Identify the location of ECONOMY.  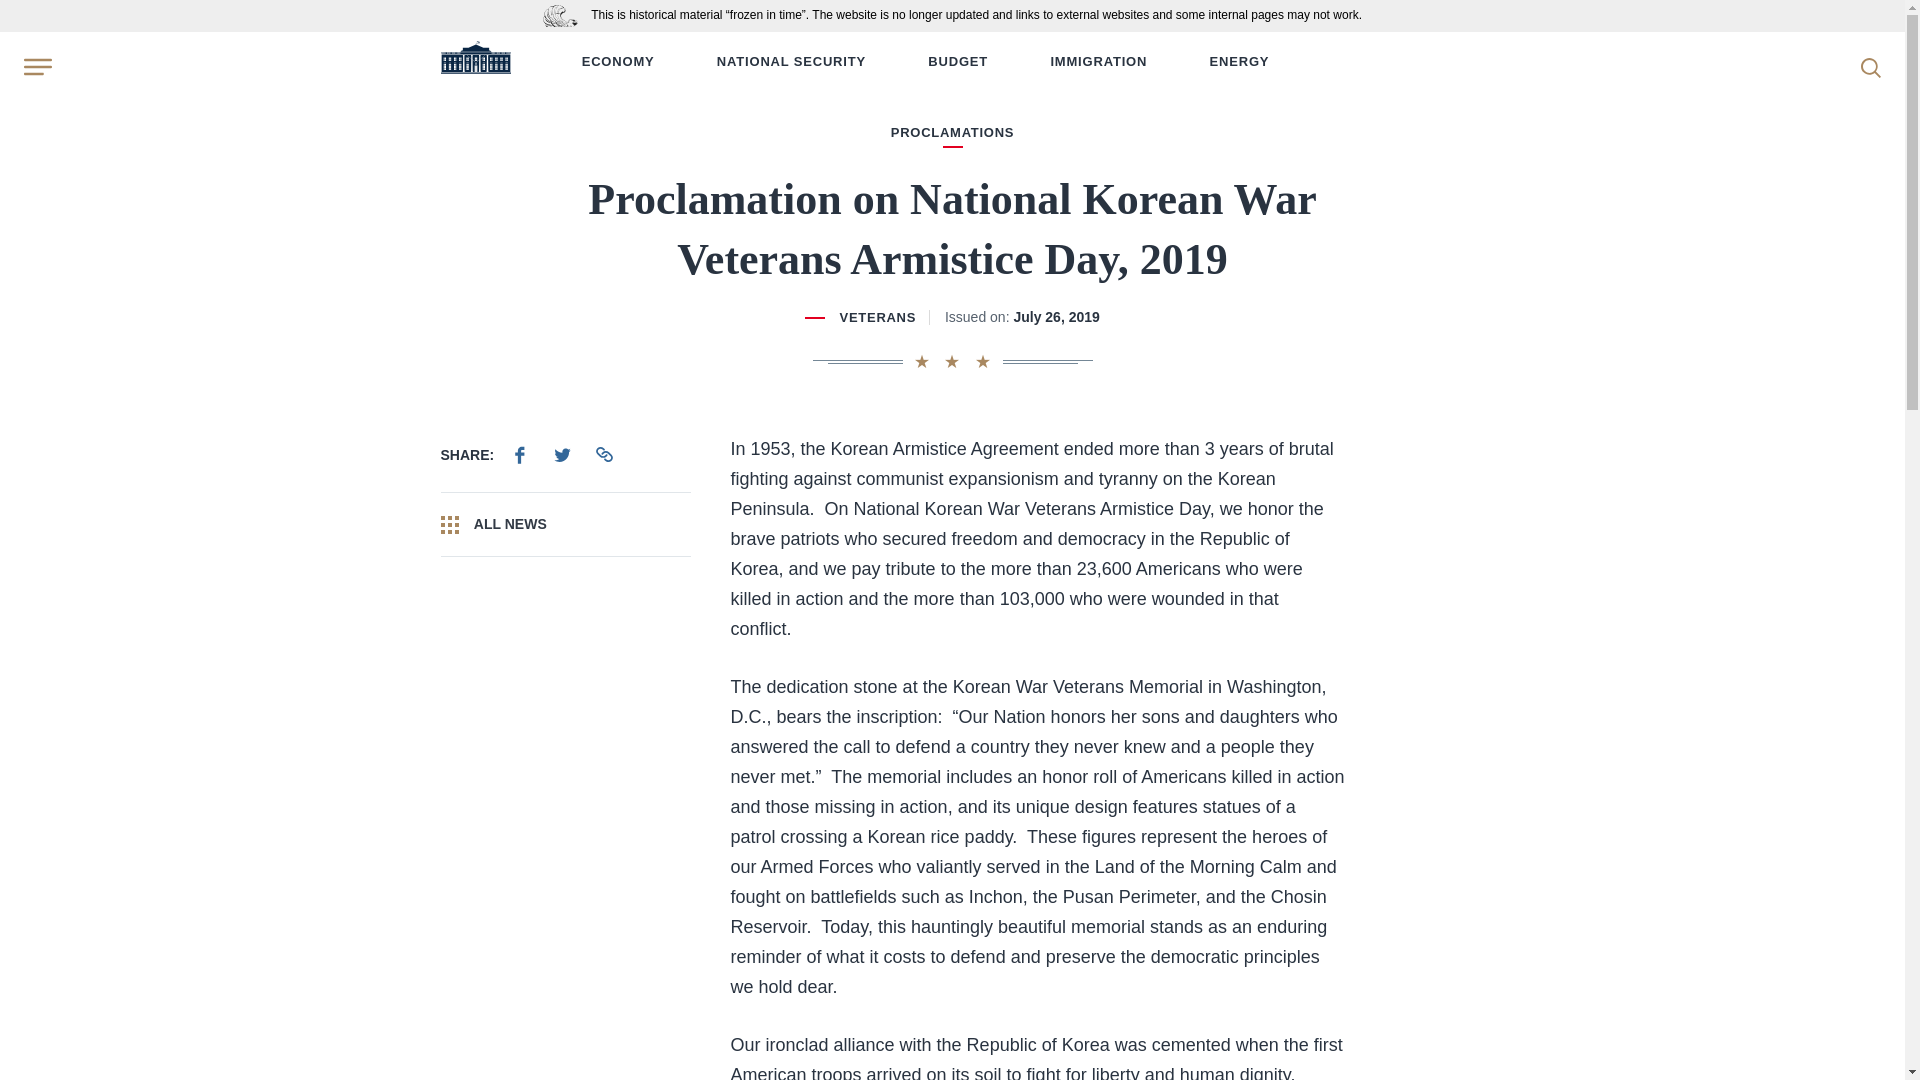
(618, 62).